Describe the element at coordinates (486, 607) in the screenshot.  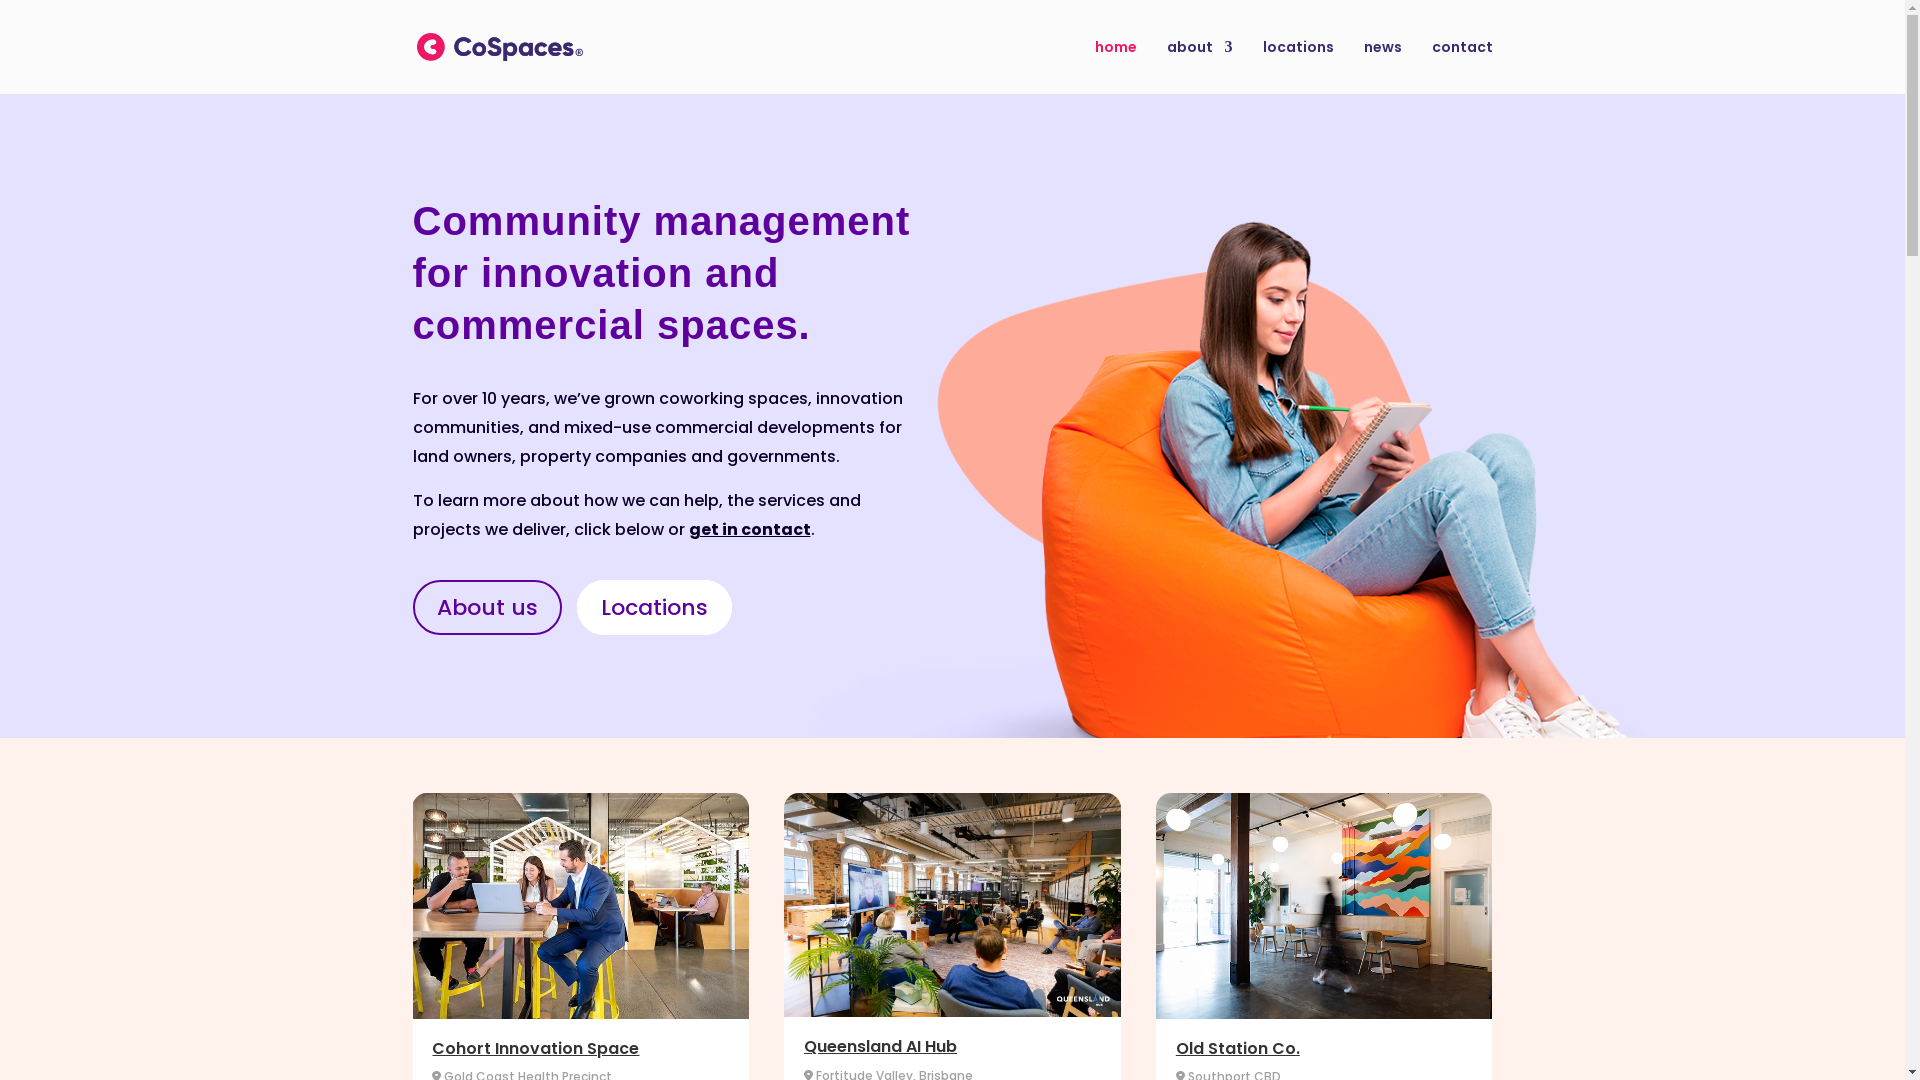
I see `About us` at that location.